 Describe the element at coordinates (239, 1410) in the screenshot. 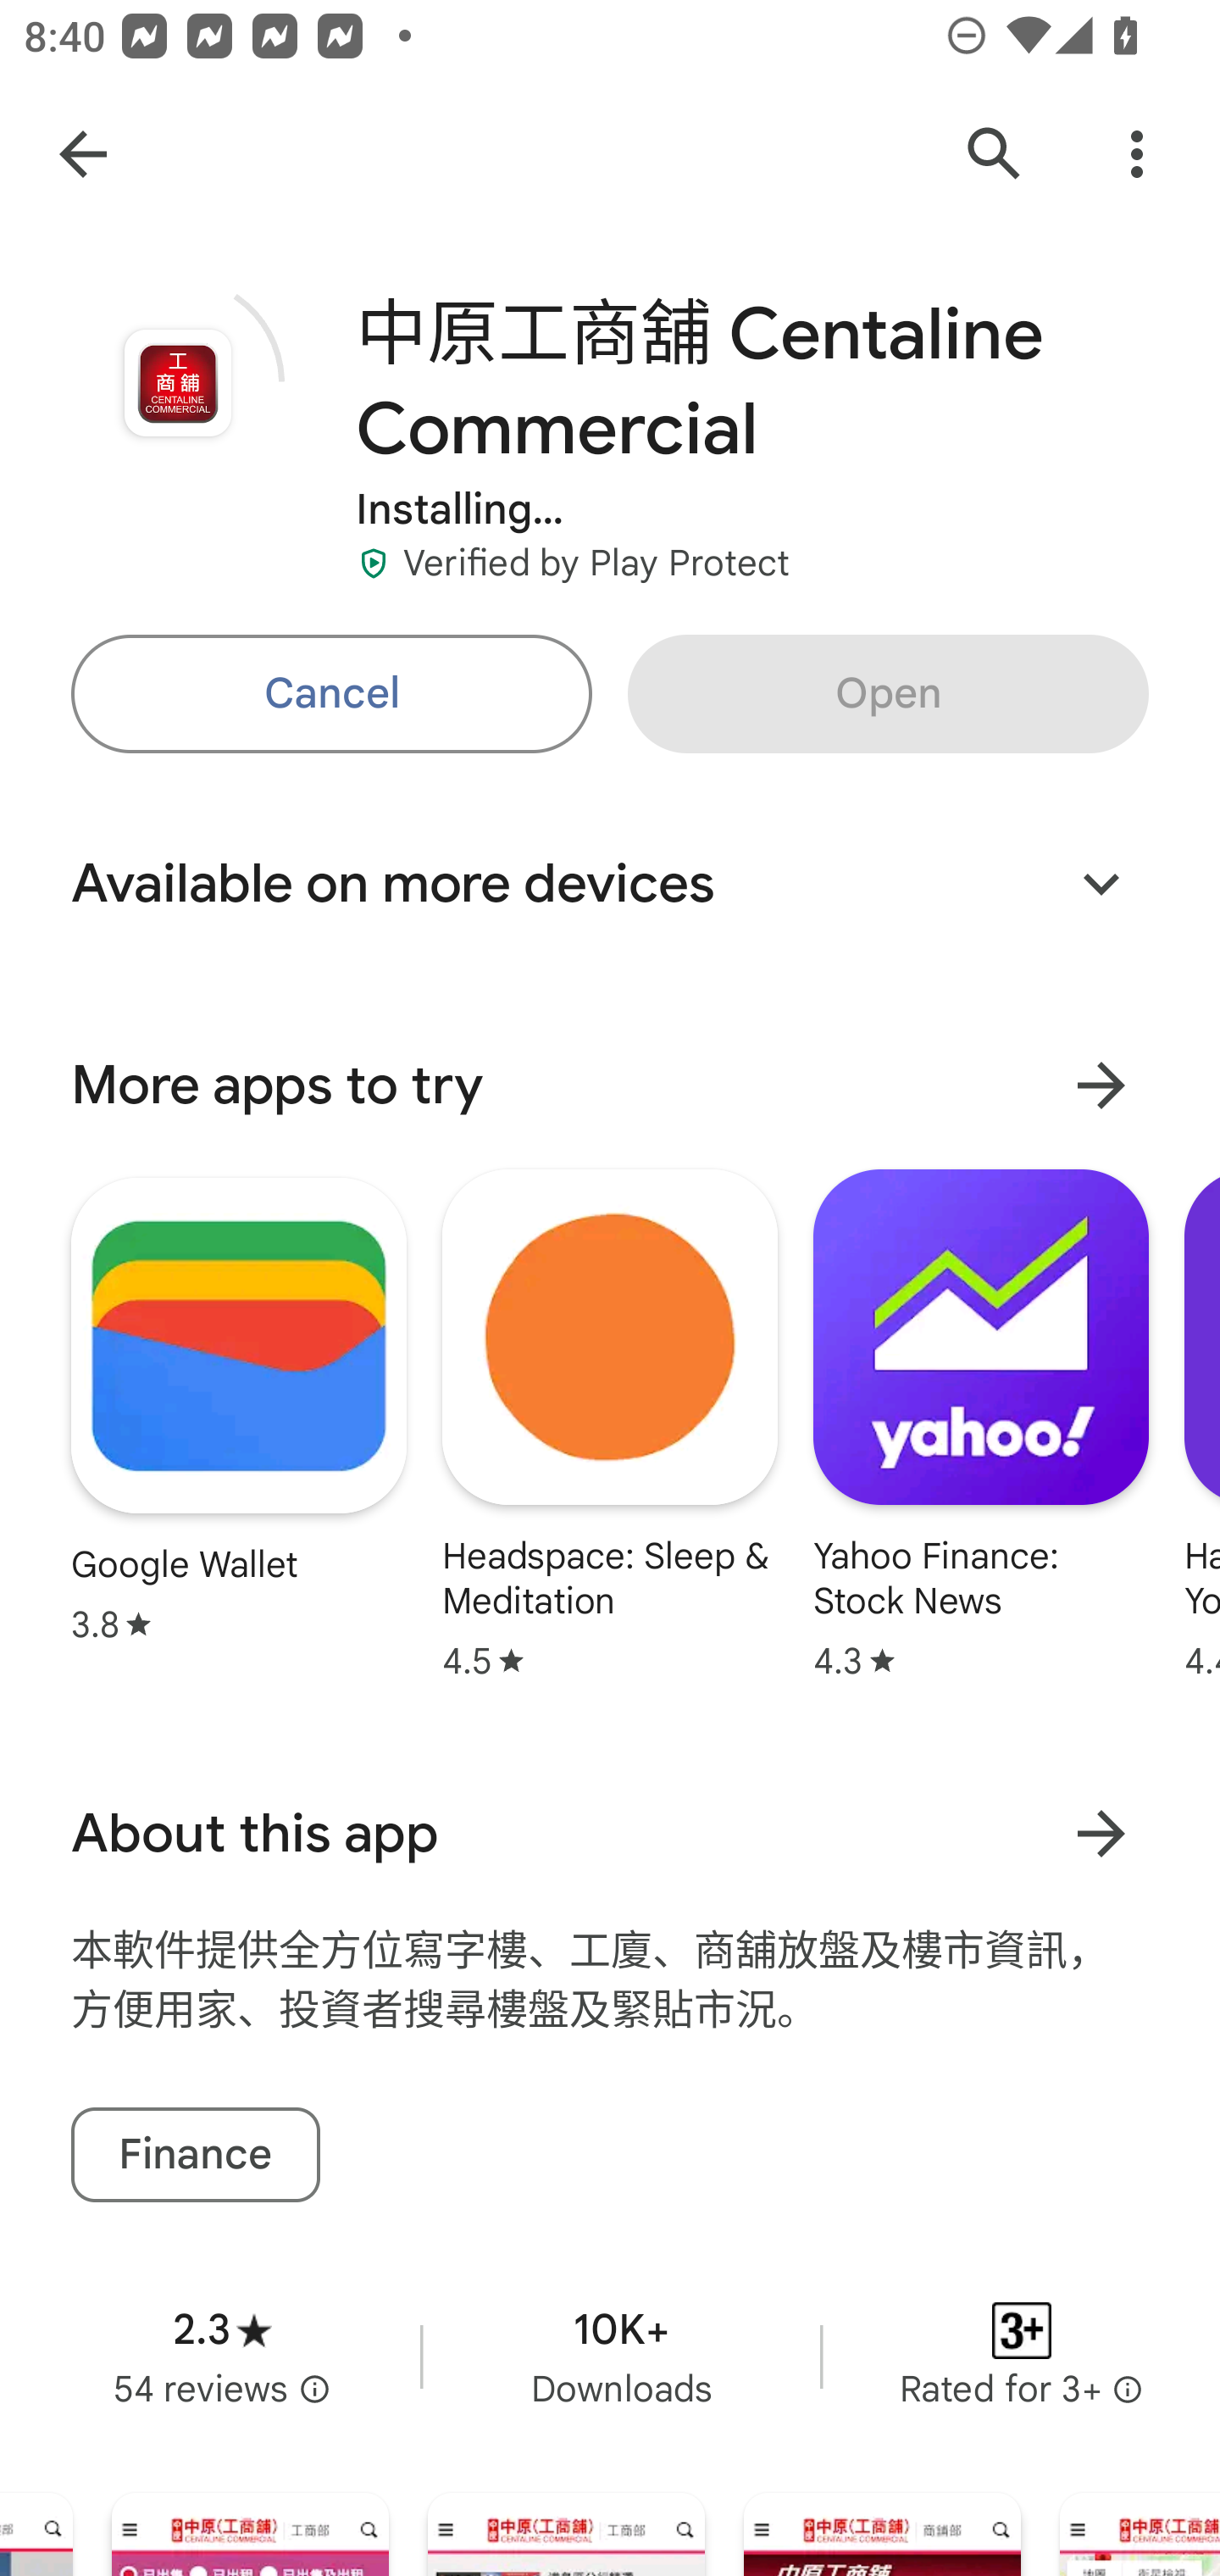

I see `Google Wallet
Star rating: 3.8
` at that location.